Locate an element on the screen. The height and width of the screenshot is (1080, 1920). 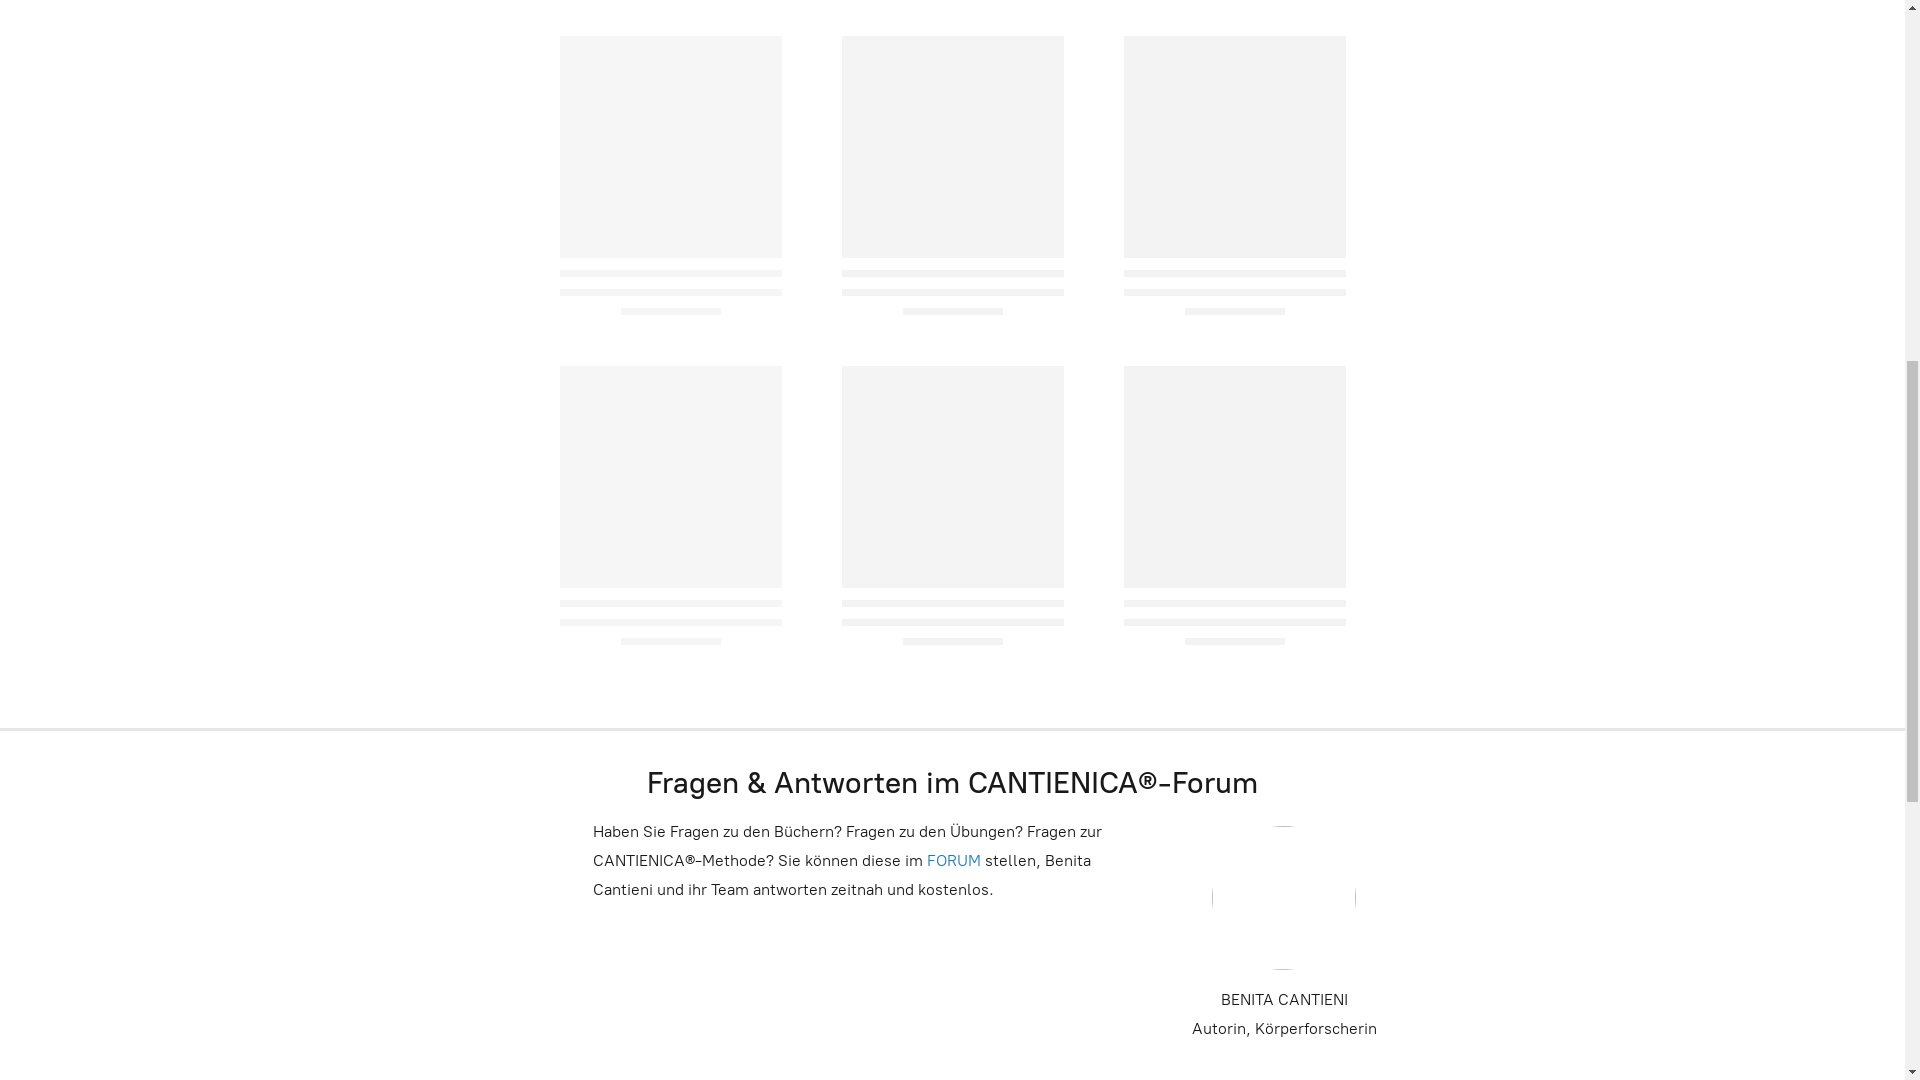
Jetzt einkaufen is located at coordinates (953, 581).